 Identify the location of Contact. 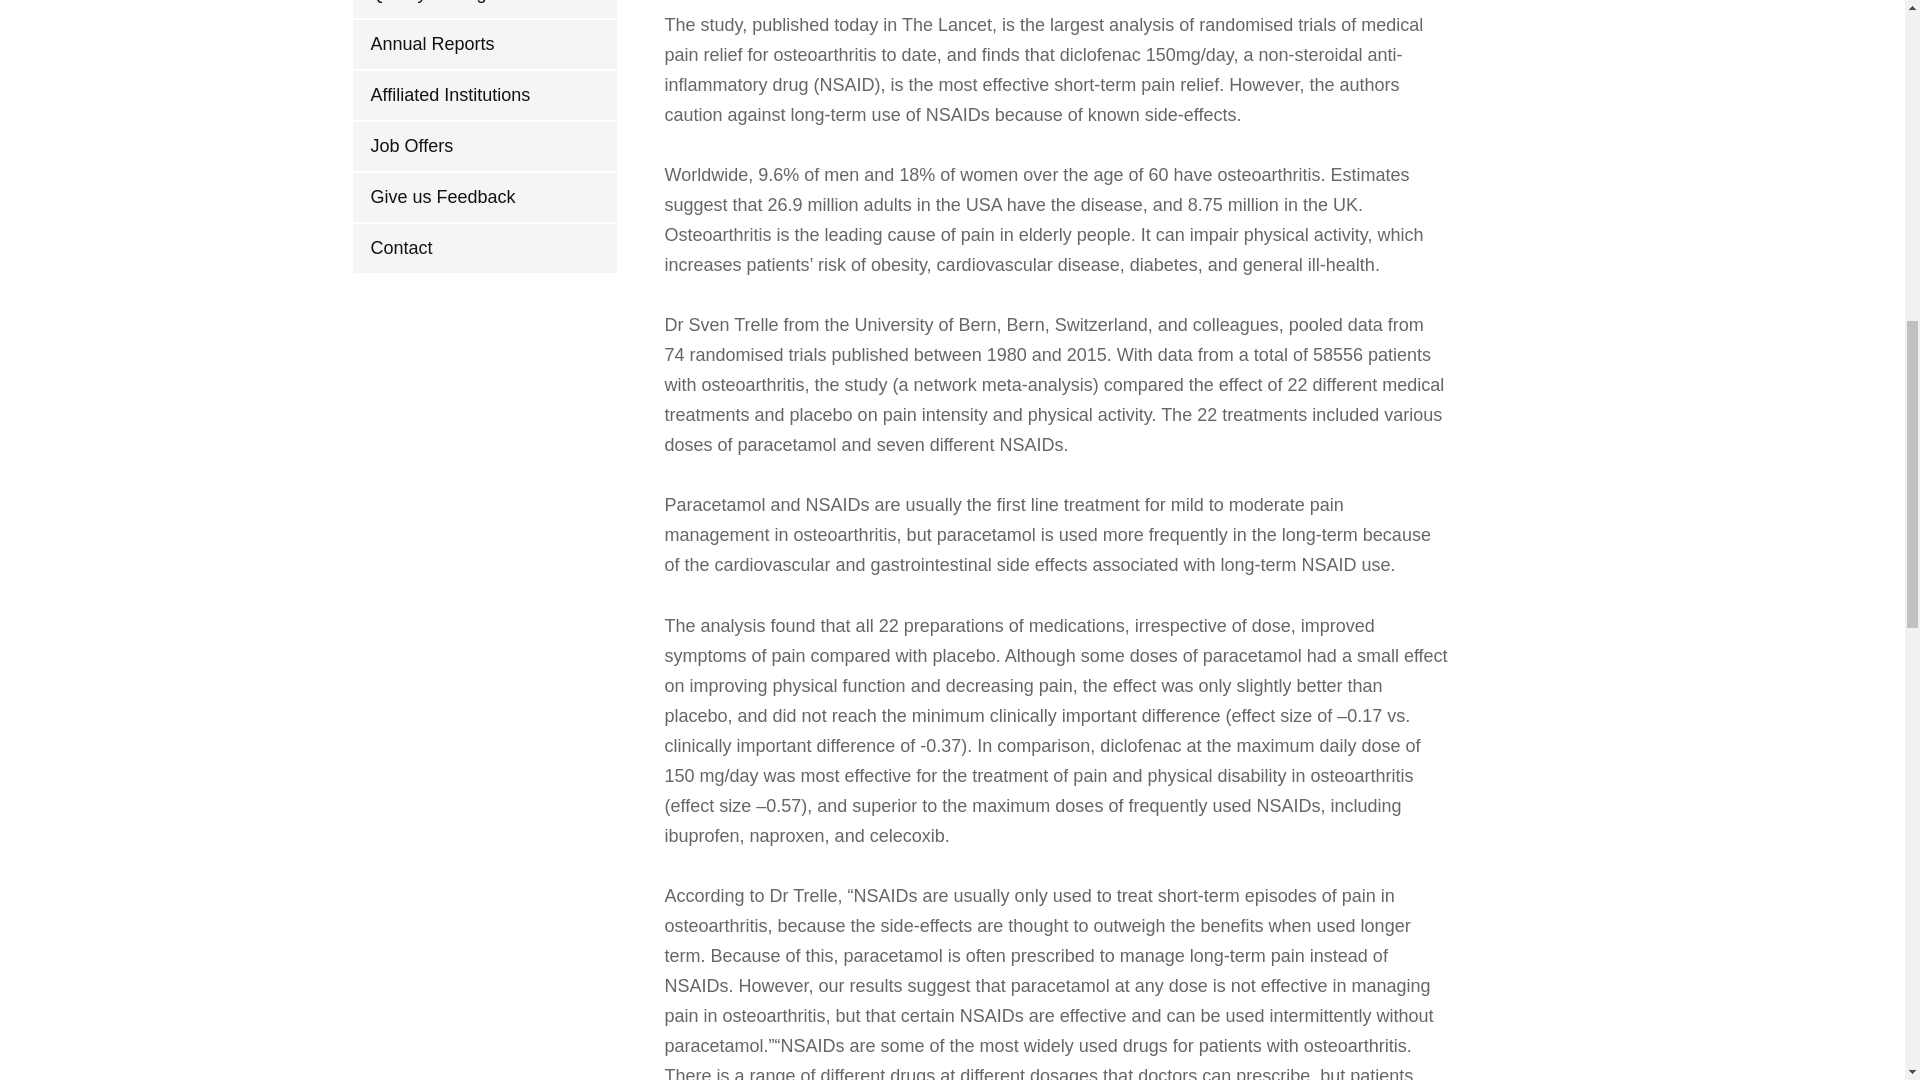
(484, 248).